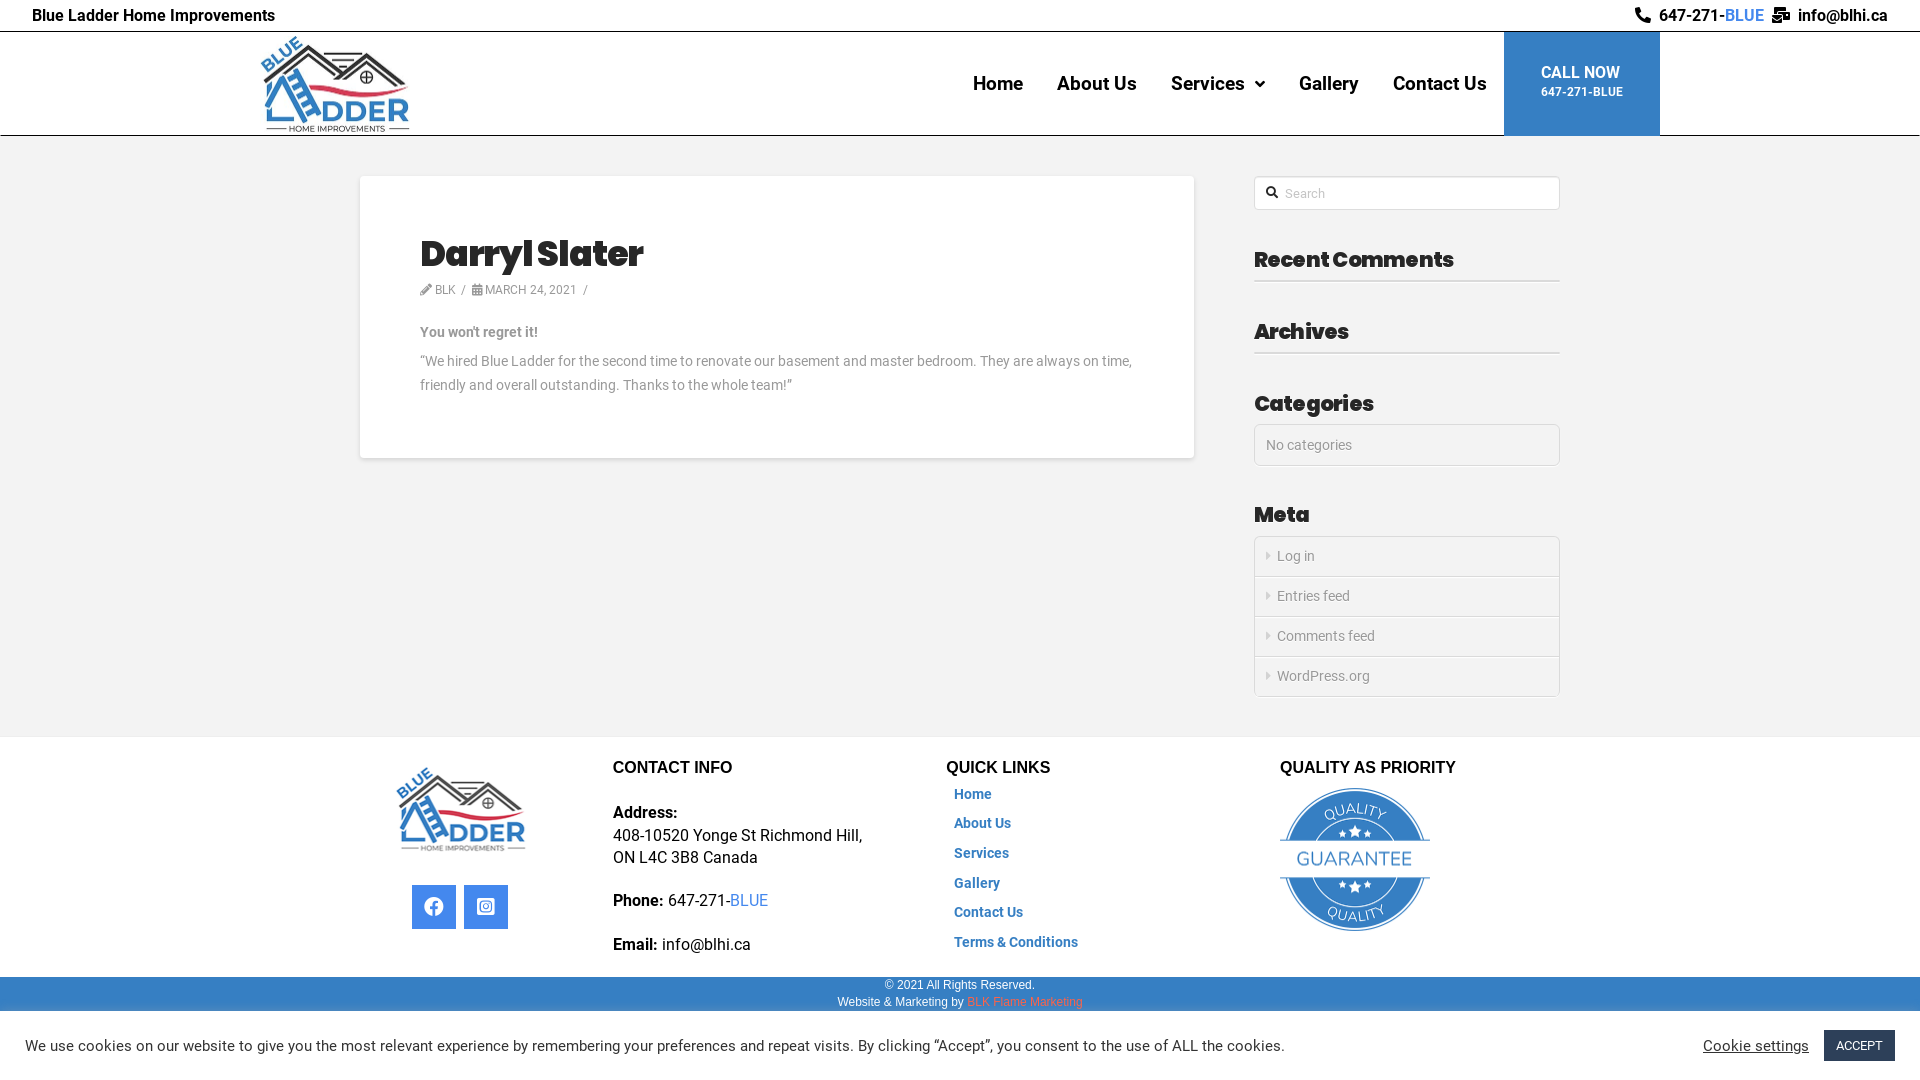 Image resolution: width=1920 pixels, height=1080 pixels. Describe the element at coordinates (1860, 1046) in the screenshot. I see `ACCEPT` at that location.